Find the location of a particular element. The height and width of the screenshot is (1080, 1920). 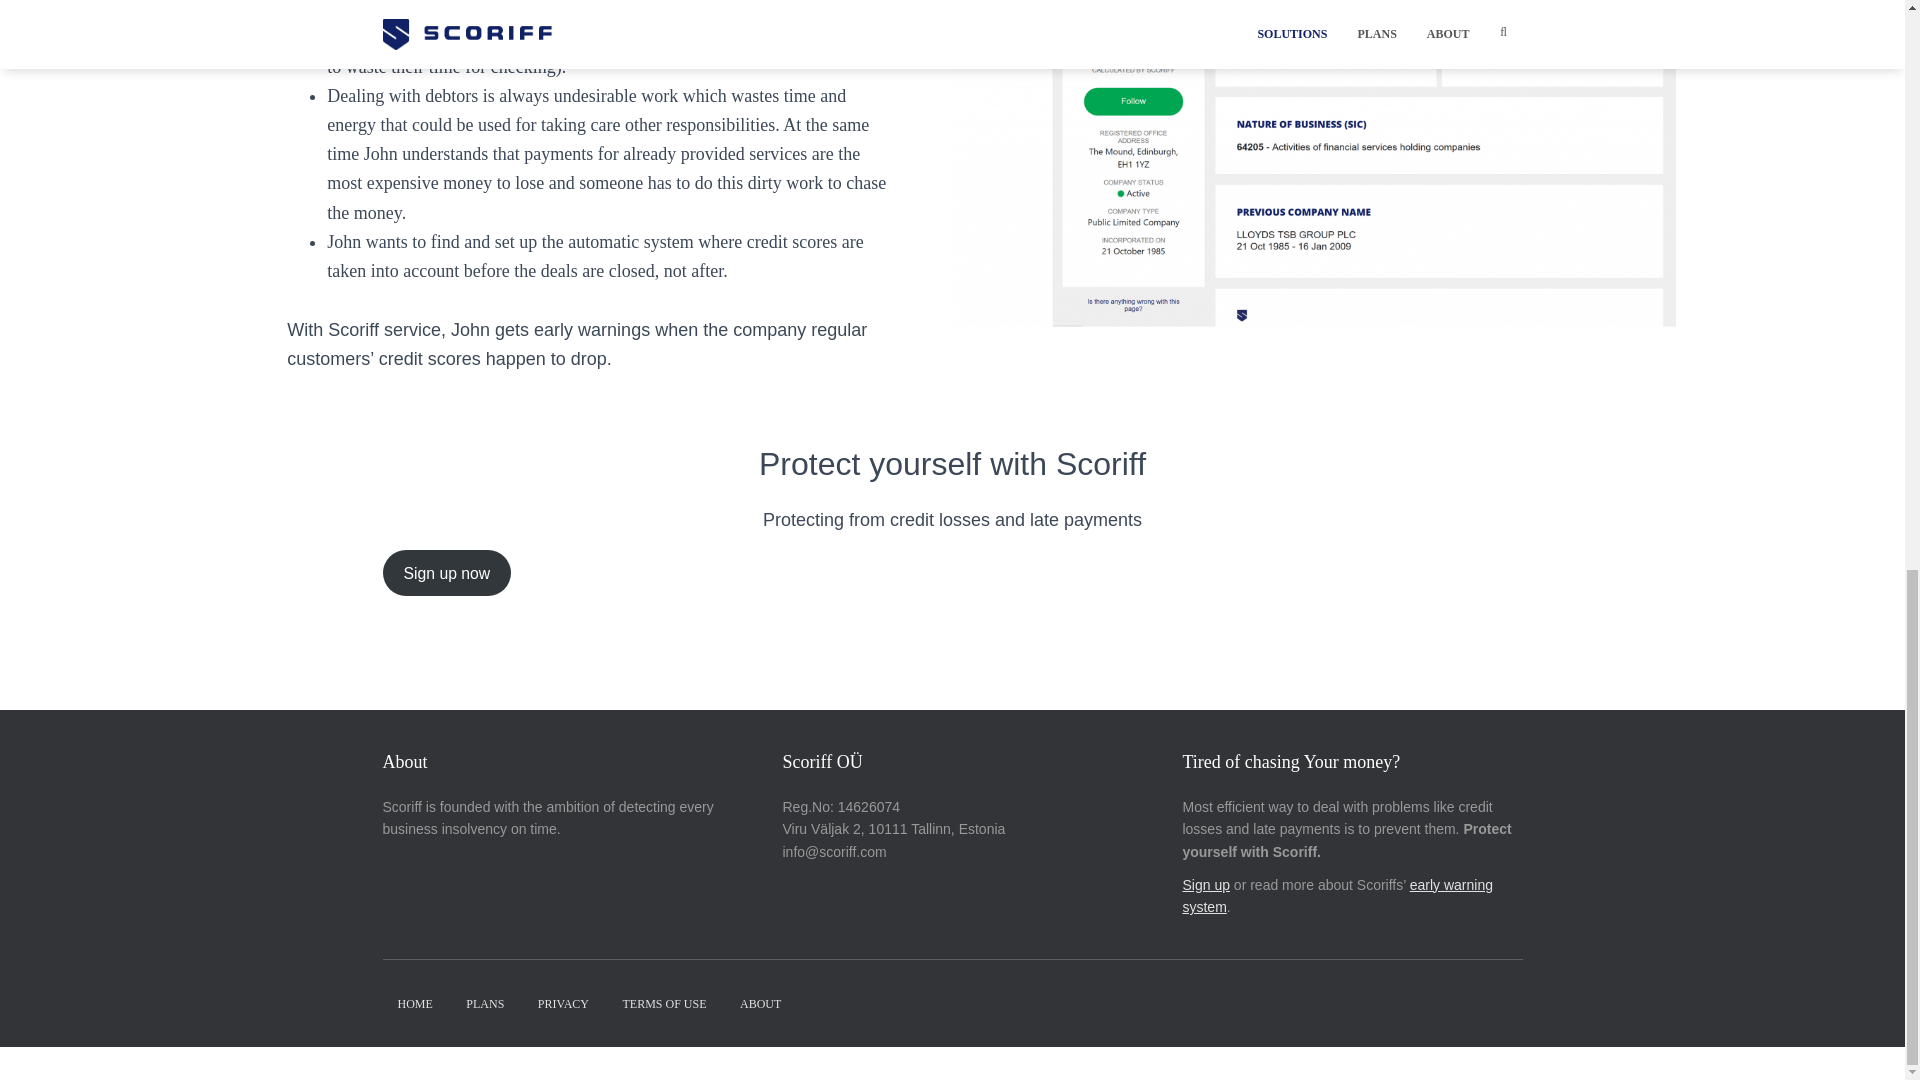

PLANS is located at coordinates (484, 1004).